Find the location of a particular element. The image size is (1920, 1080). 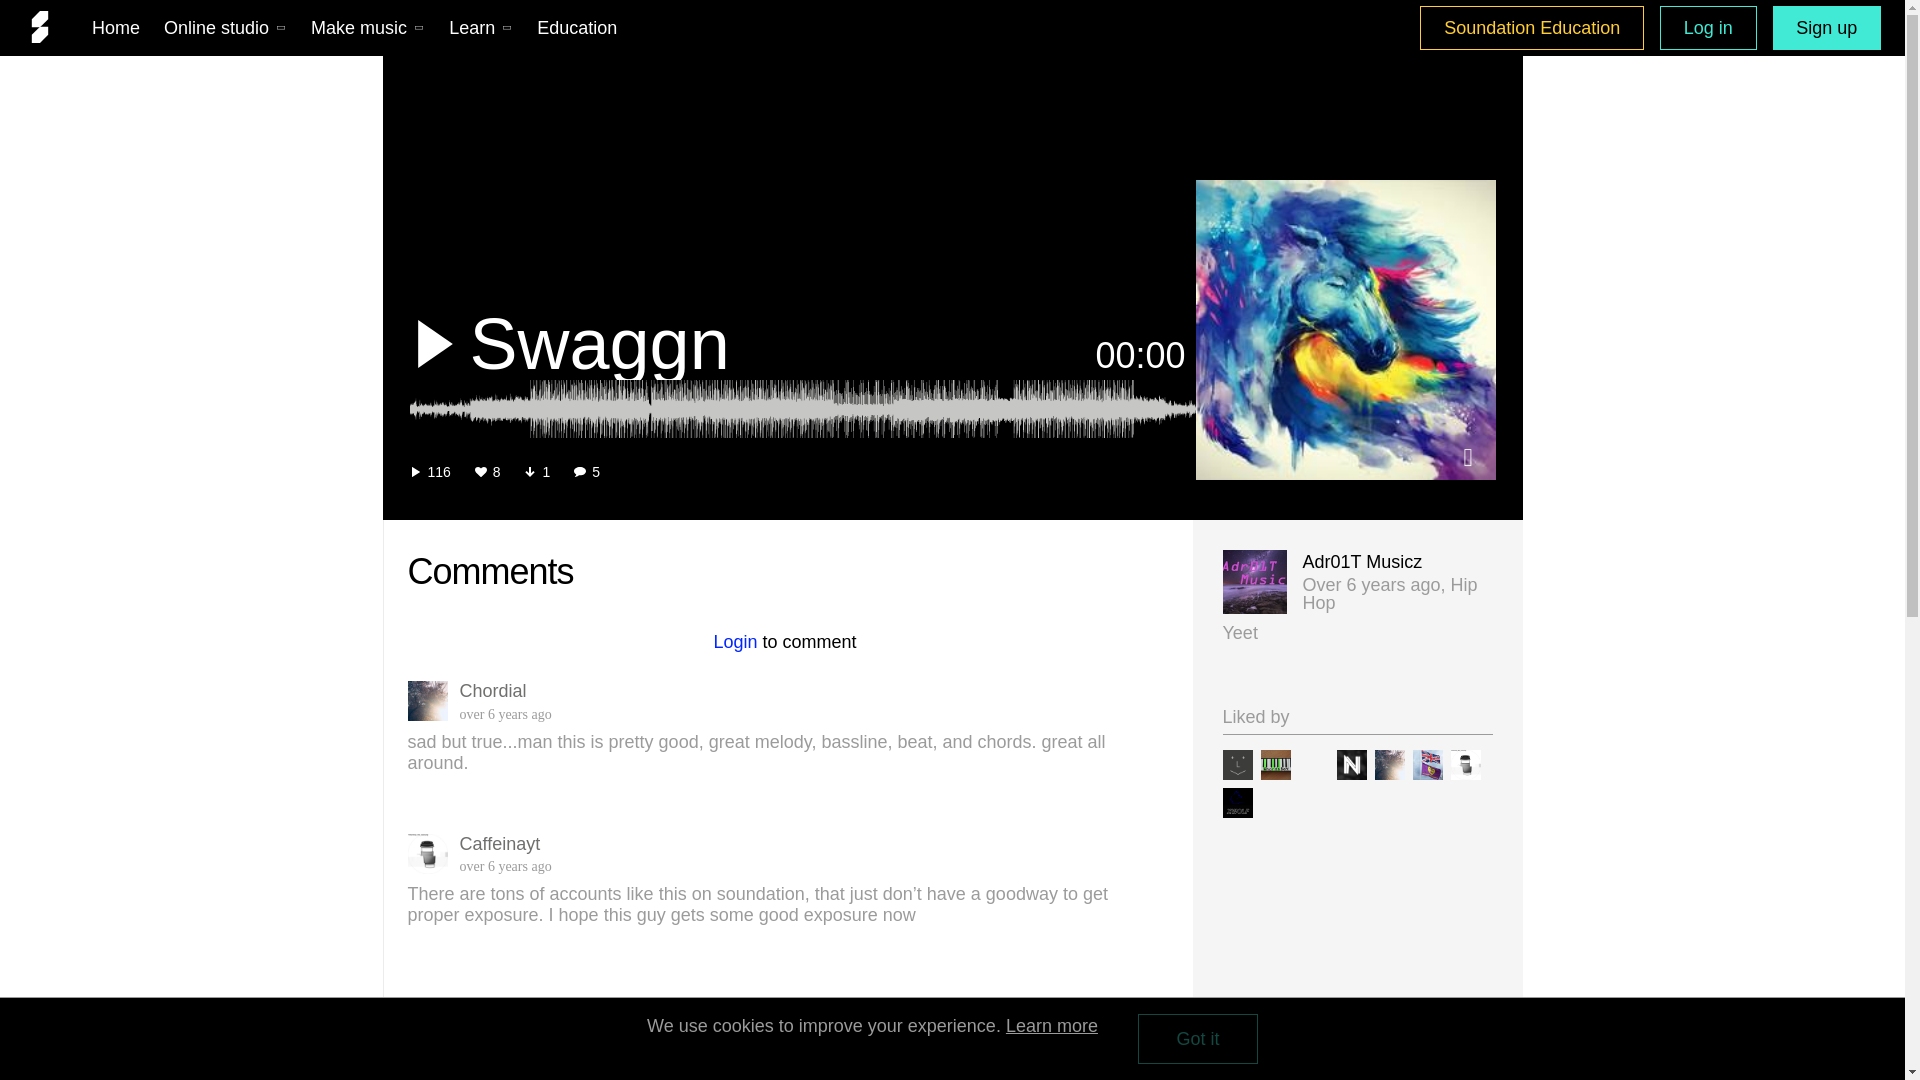

PutridPlanet is located at coordinates (1426, 764).